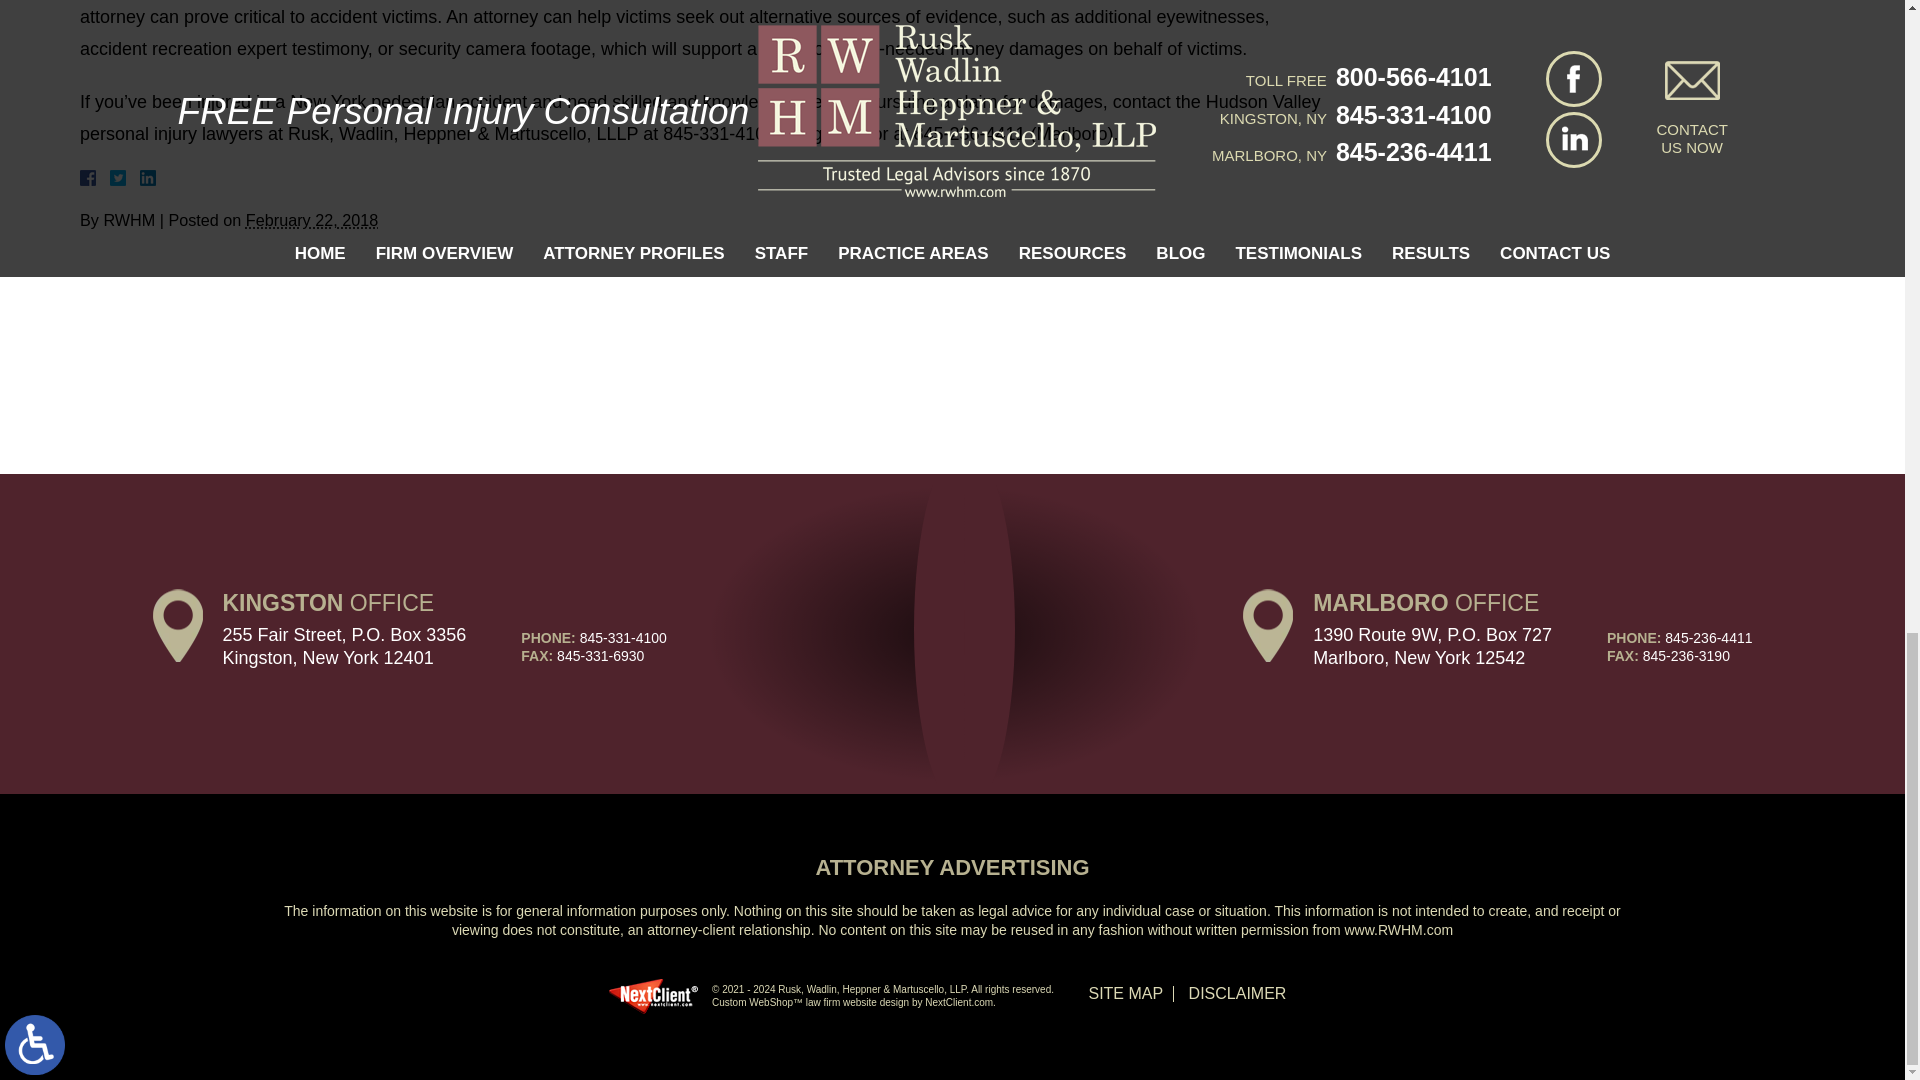 The image size is (1920, 1080). What do you see at coordinates (140, 177) in the screenshot?
I see `LinkedIn` at bounding box center [140, 177].